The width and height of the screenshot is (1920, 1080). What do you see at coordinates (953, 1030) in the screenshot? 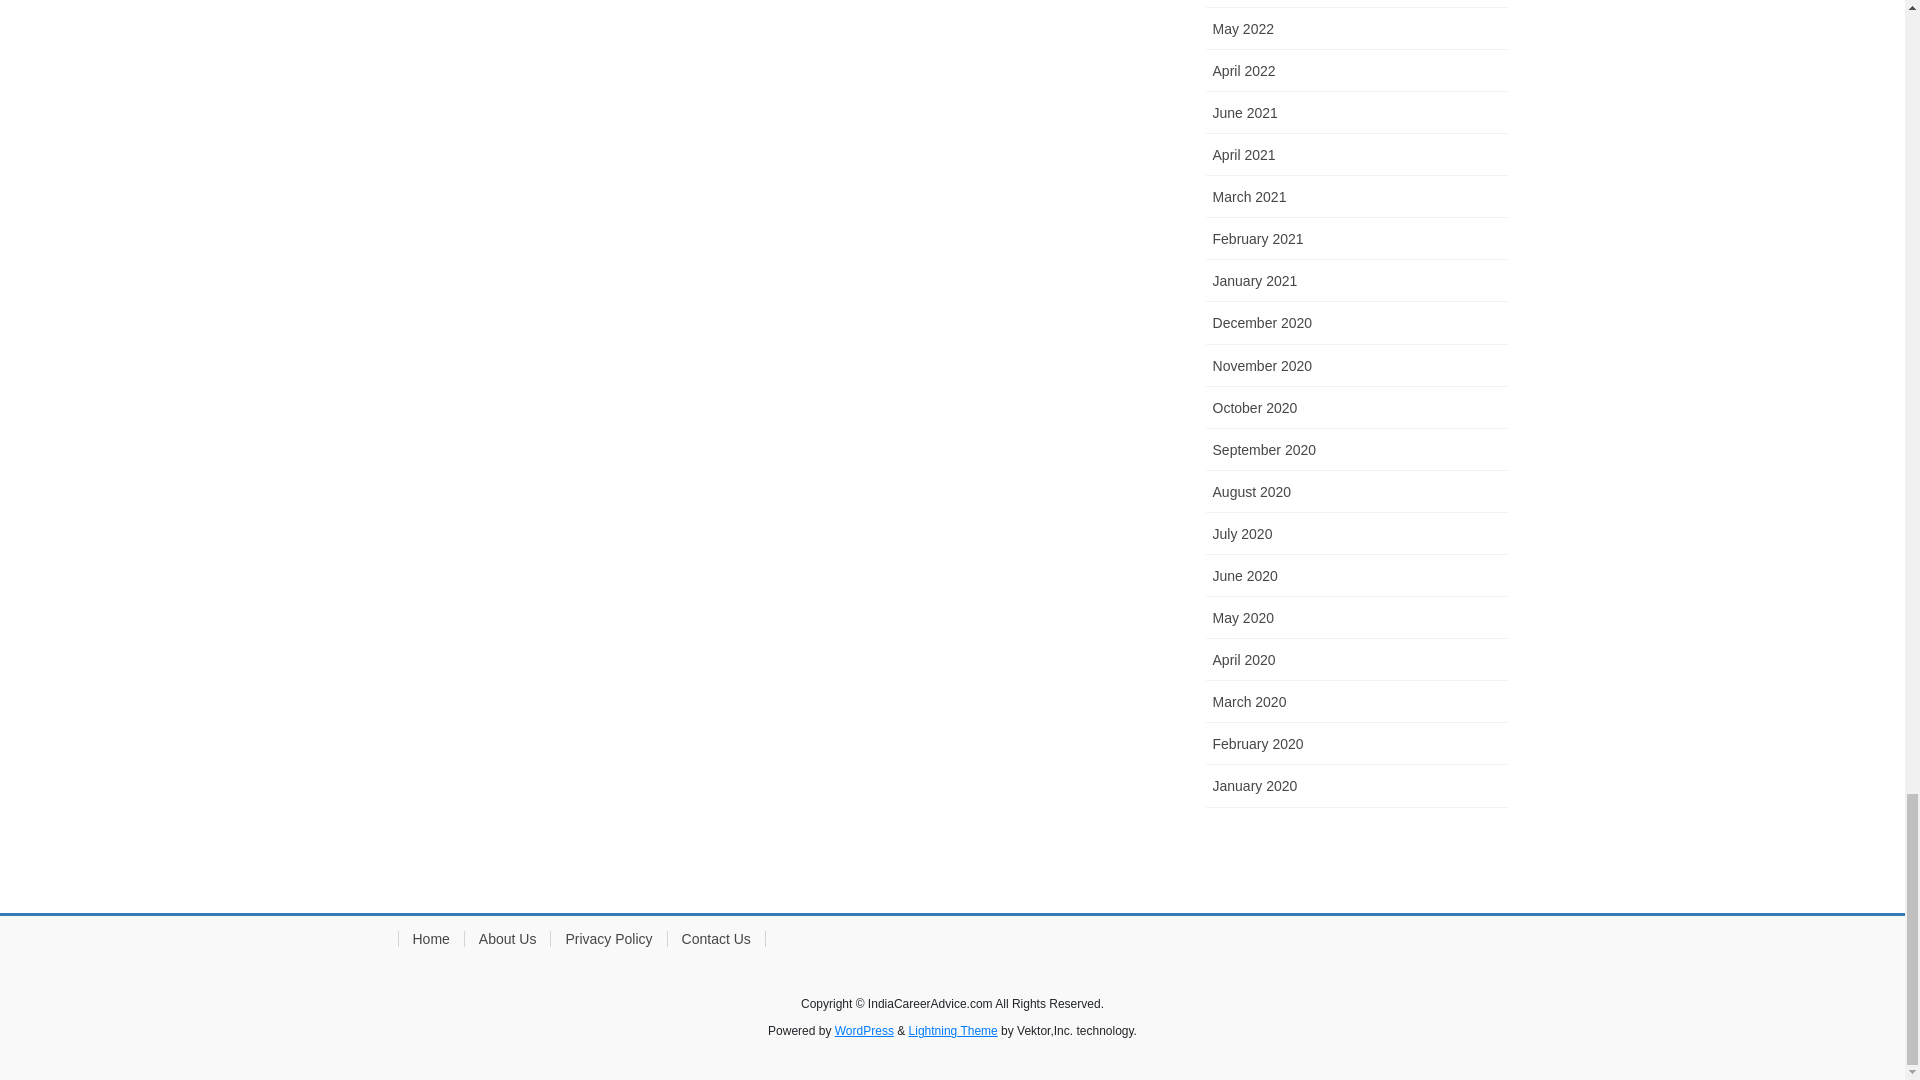
I see `Free WordPress Theme Lightning` at bounding box center [953, 1030].